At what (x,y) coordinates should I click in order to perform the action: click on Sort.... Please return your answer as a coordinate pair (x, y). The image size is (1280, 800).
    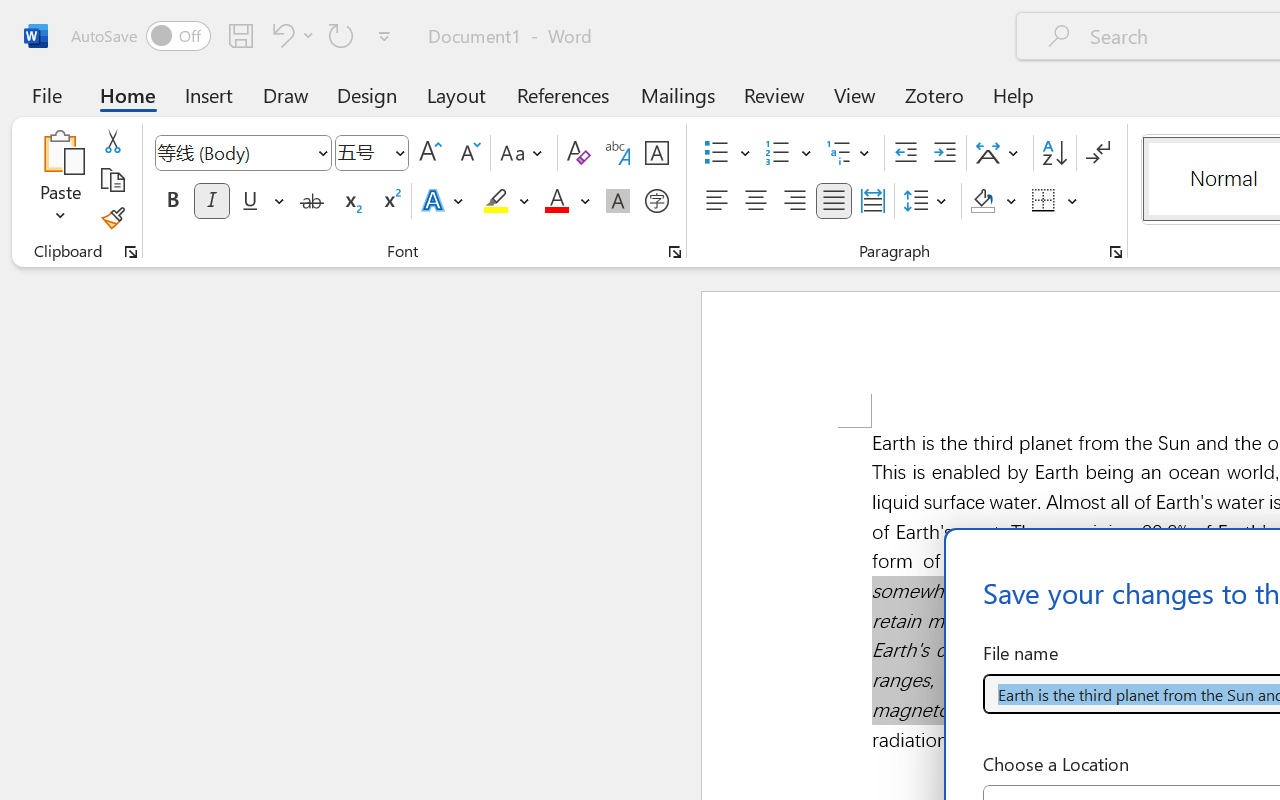
    Looking at the image, I should click on (1054, 153).